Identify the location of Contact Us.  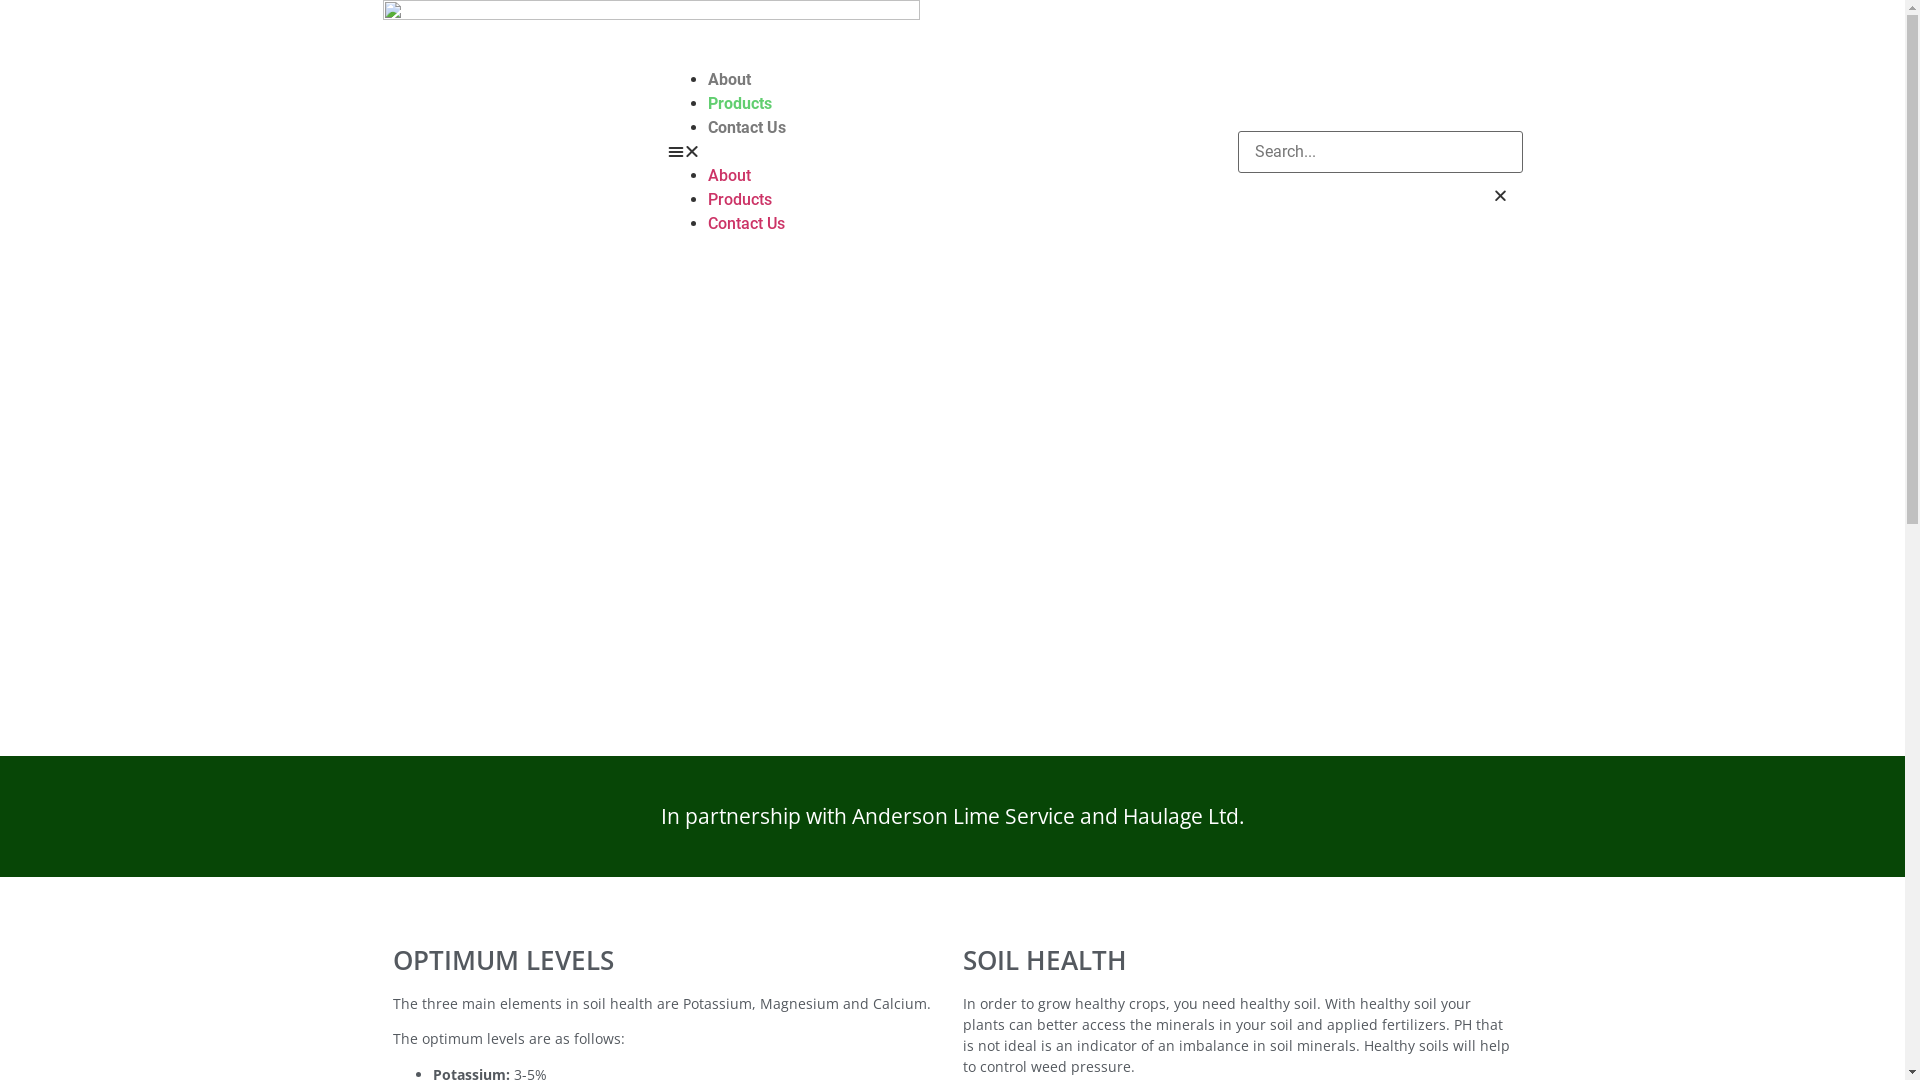
(746, 224).